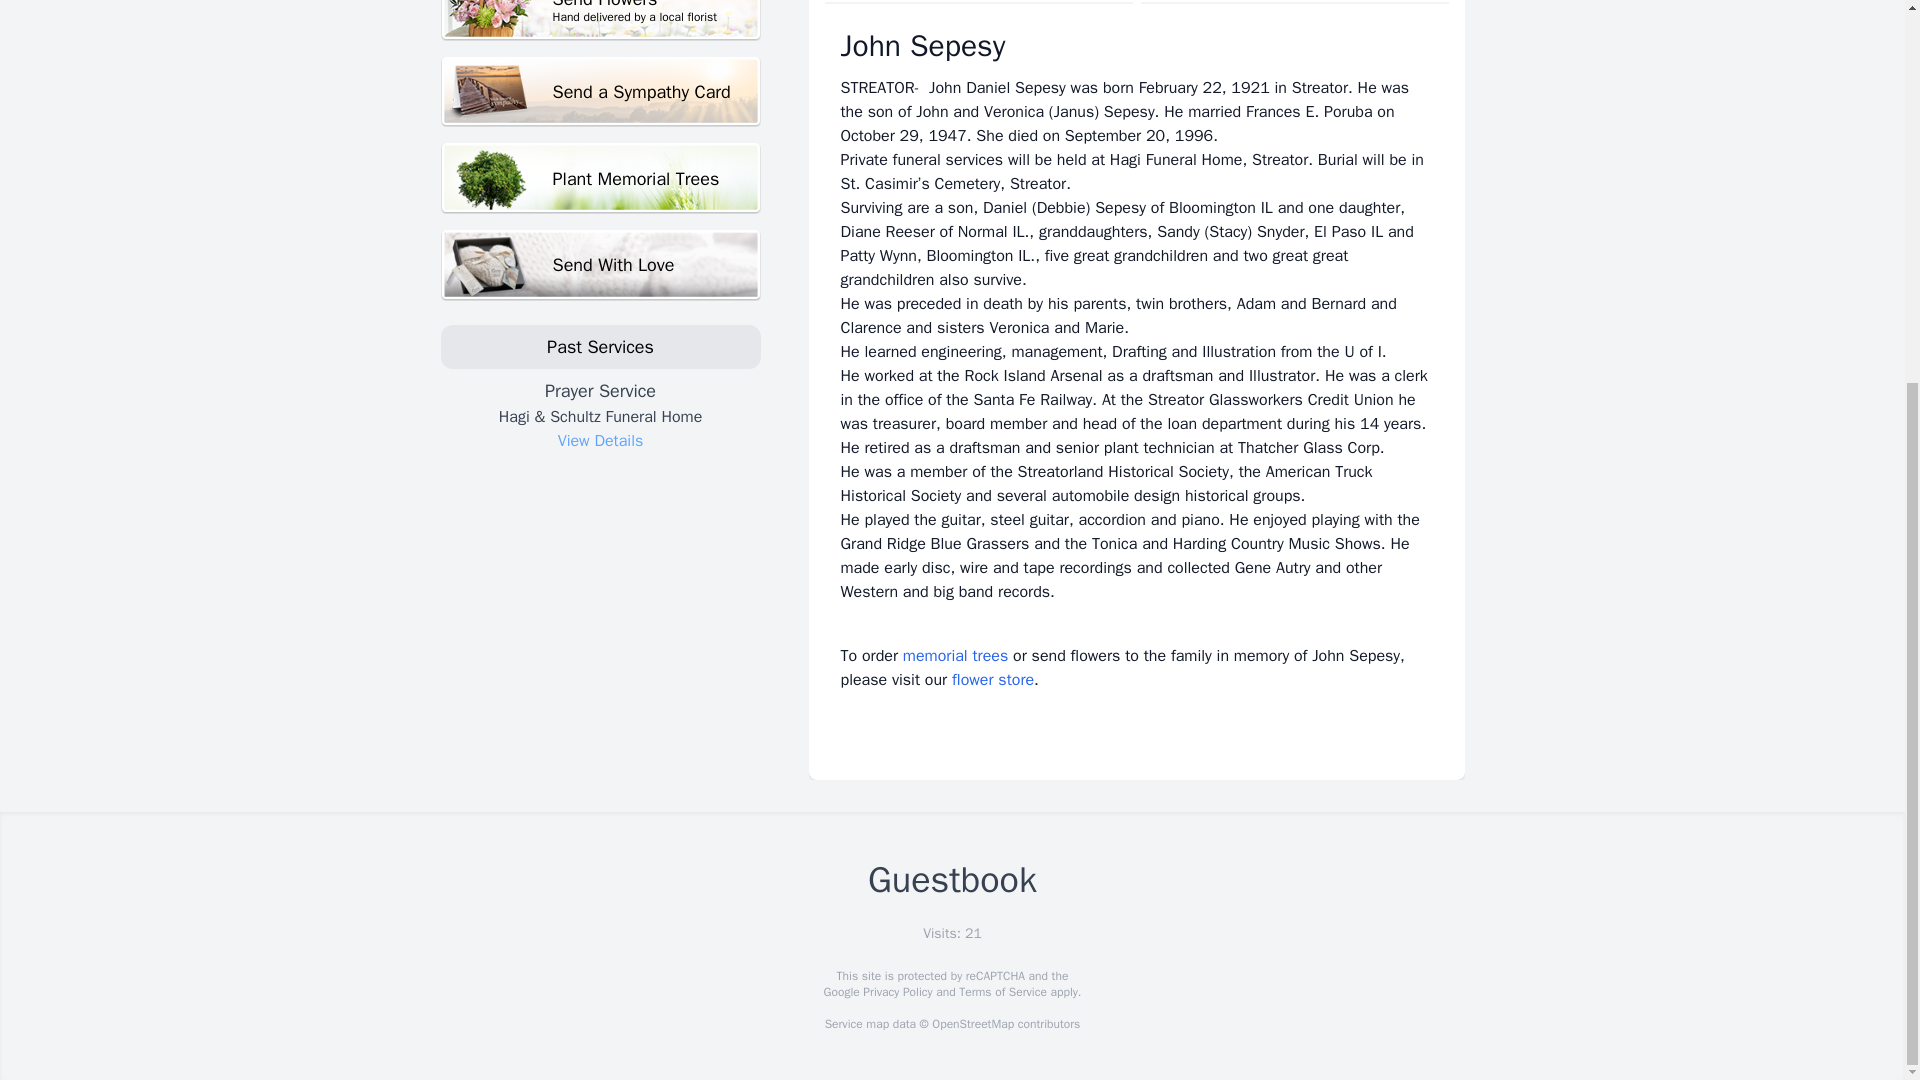 The image size is (1920, 1080). Describe the element at coordinates (972, 1024) in the screenshot. I see `OpenStreetMap` at that location.